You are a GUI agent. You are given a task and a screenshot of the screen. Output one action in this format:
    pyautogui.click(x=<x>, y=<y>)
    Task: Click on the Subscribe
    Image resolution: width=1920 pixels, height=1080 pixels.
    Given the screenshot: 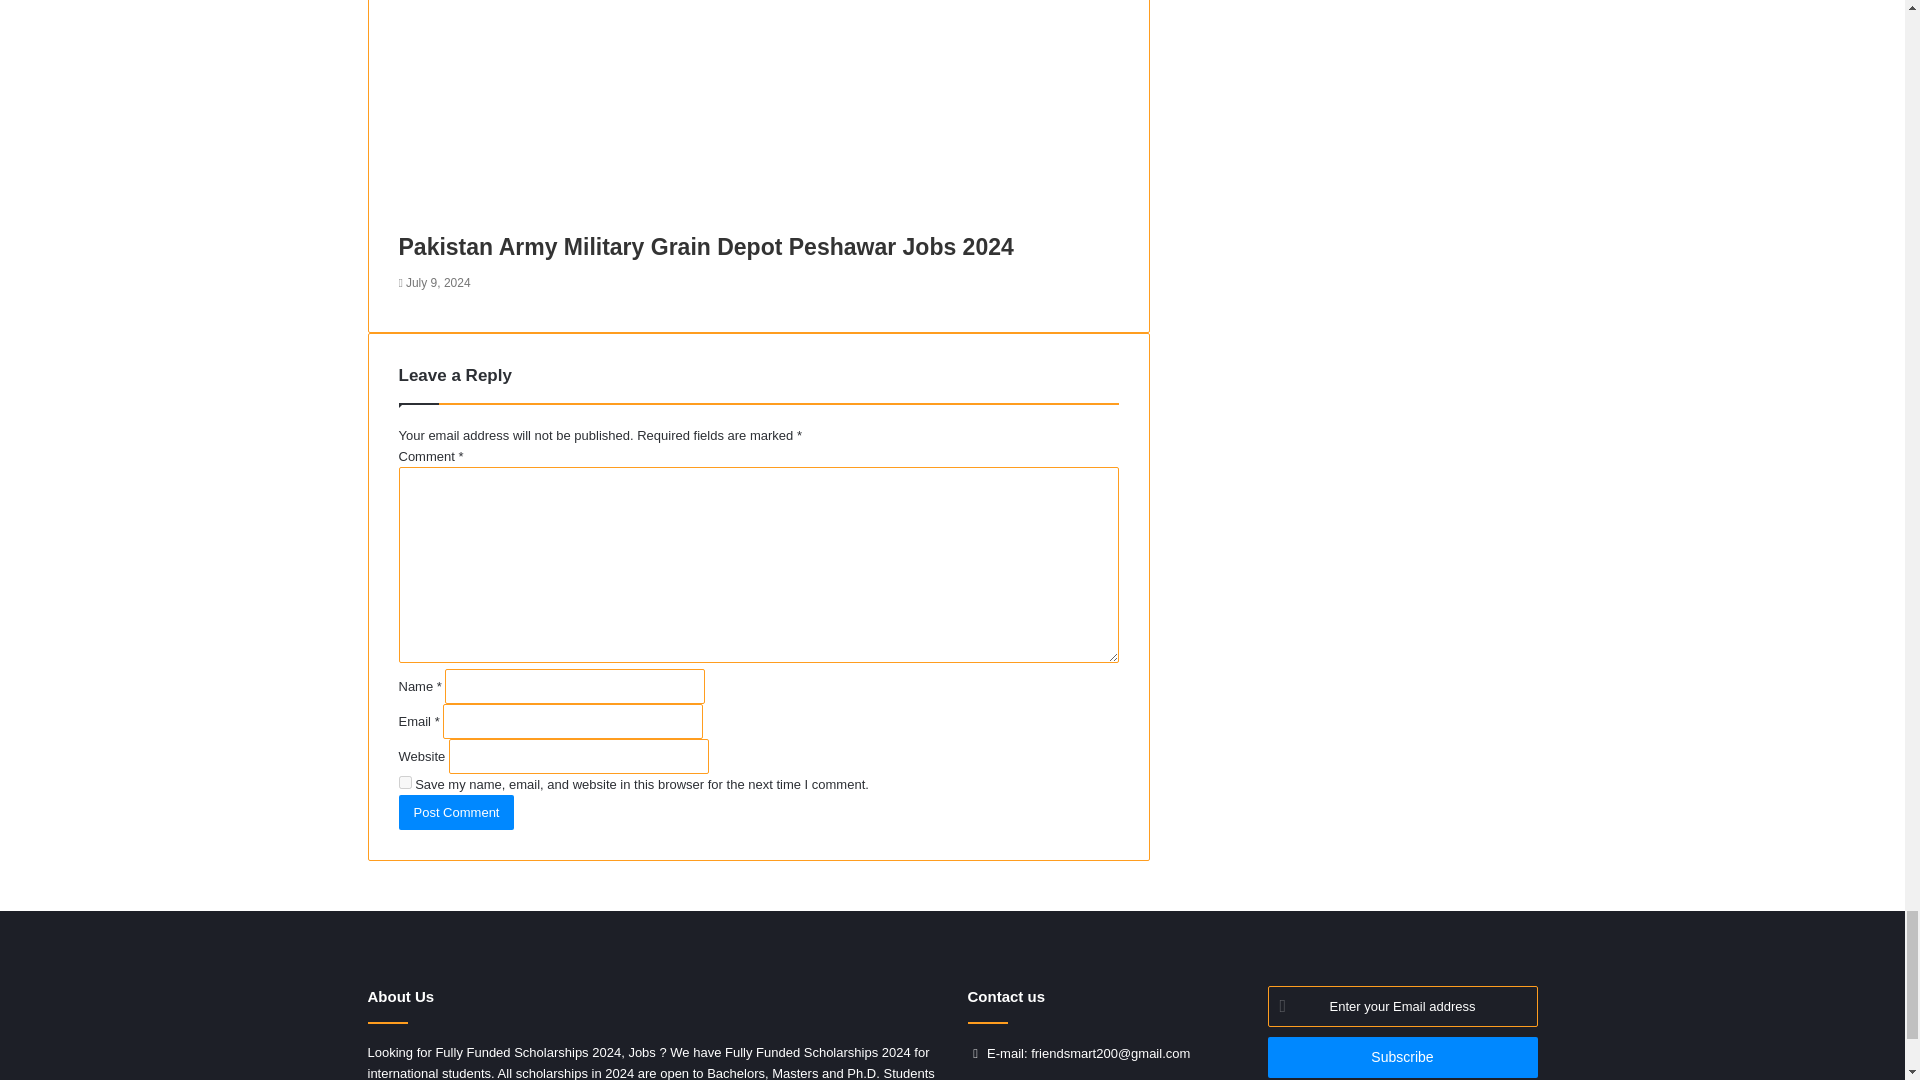 What is the action you would take?
    pyautogui.click(x=1402, y=1056)
    